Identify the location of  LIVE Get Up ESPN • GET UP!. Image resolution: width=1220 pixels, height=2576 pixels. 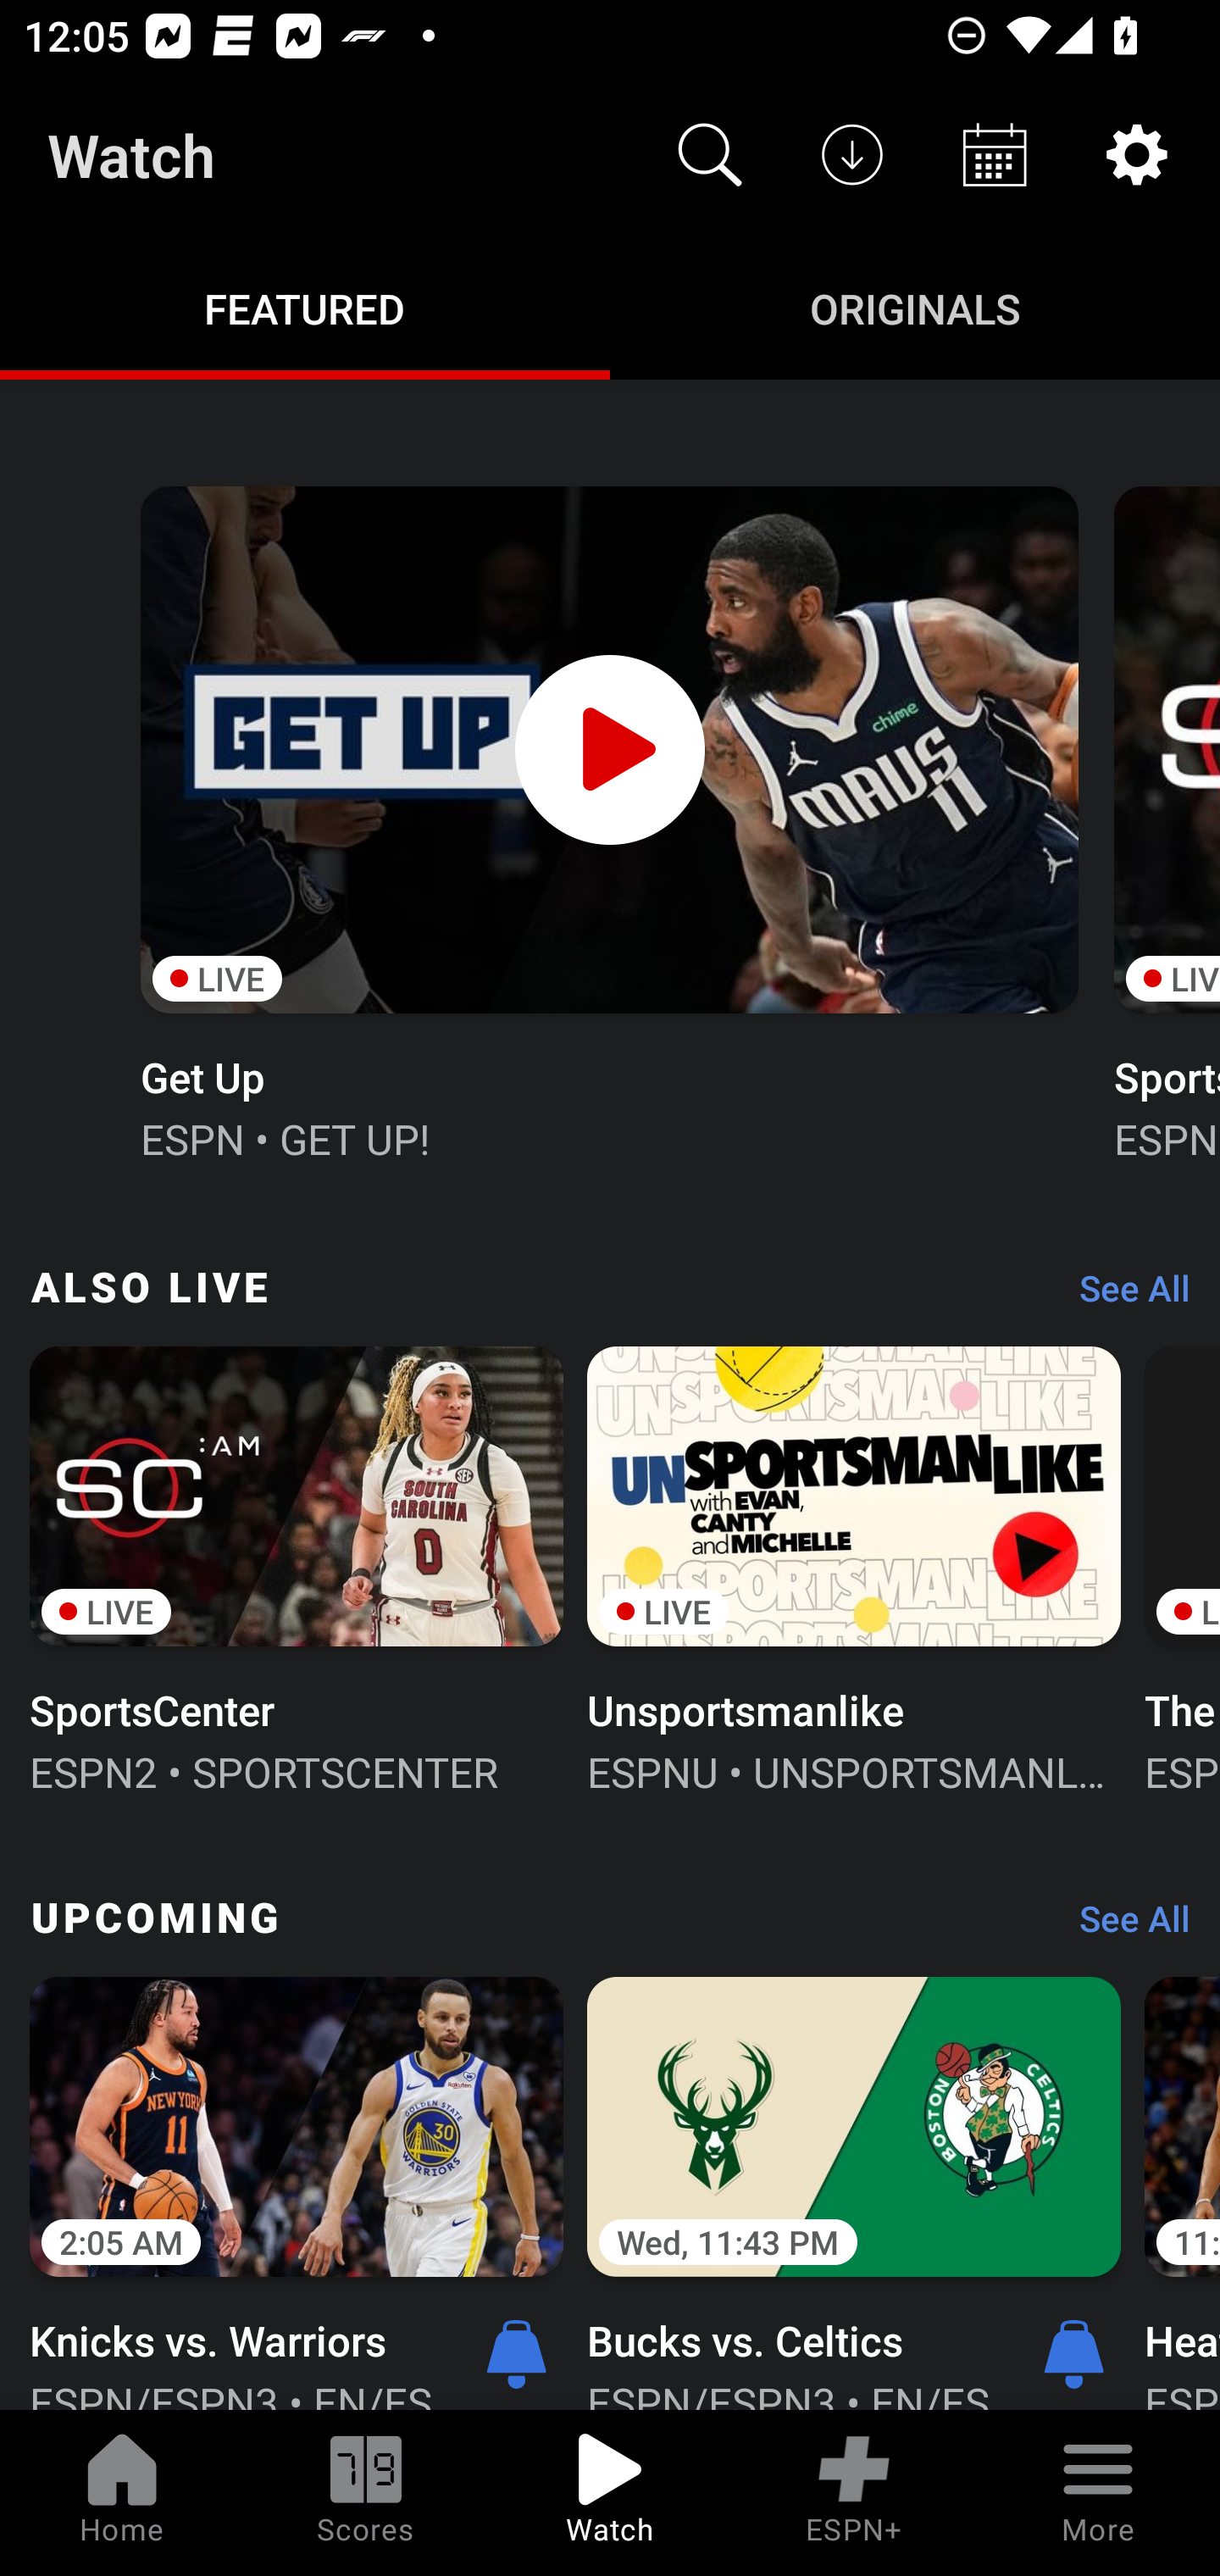
(608, 820).